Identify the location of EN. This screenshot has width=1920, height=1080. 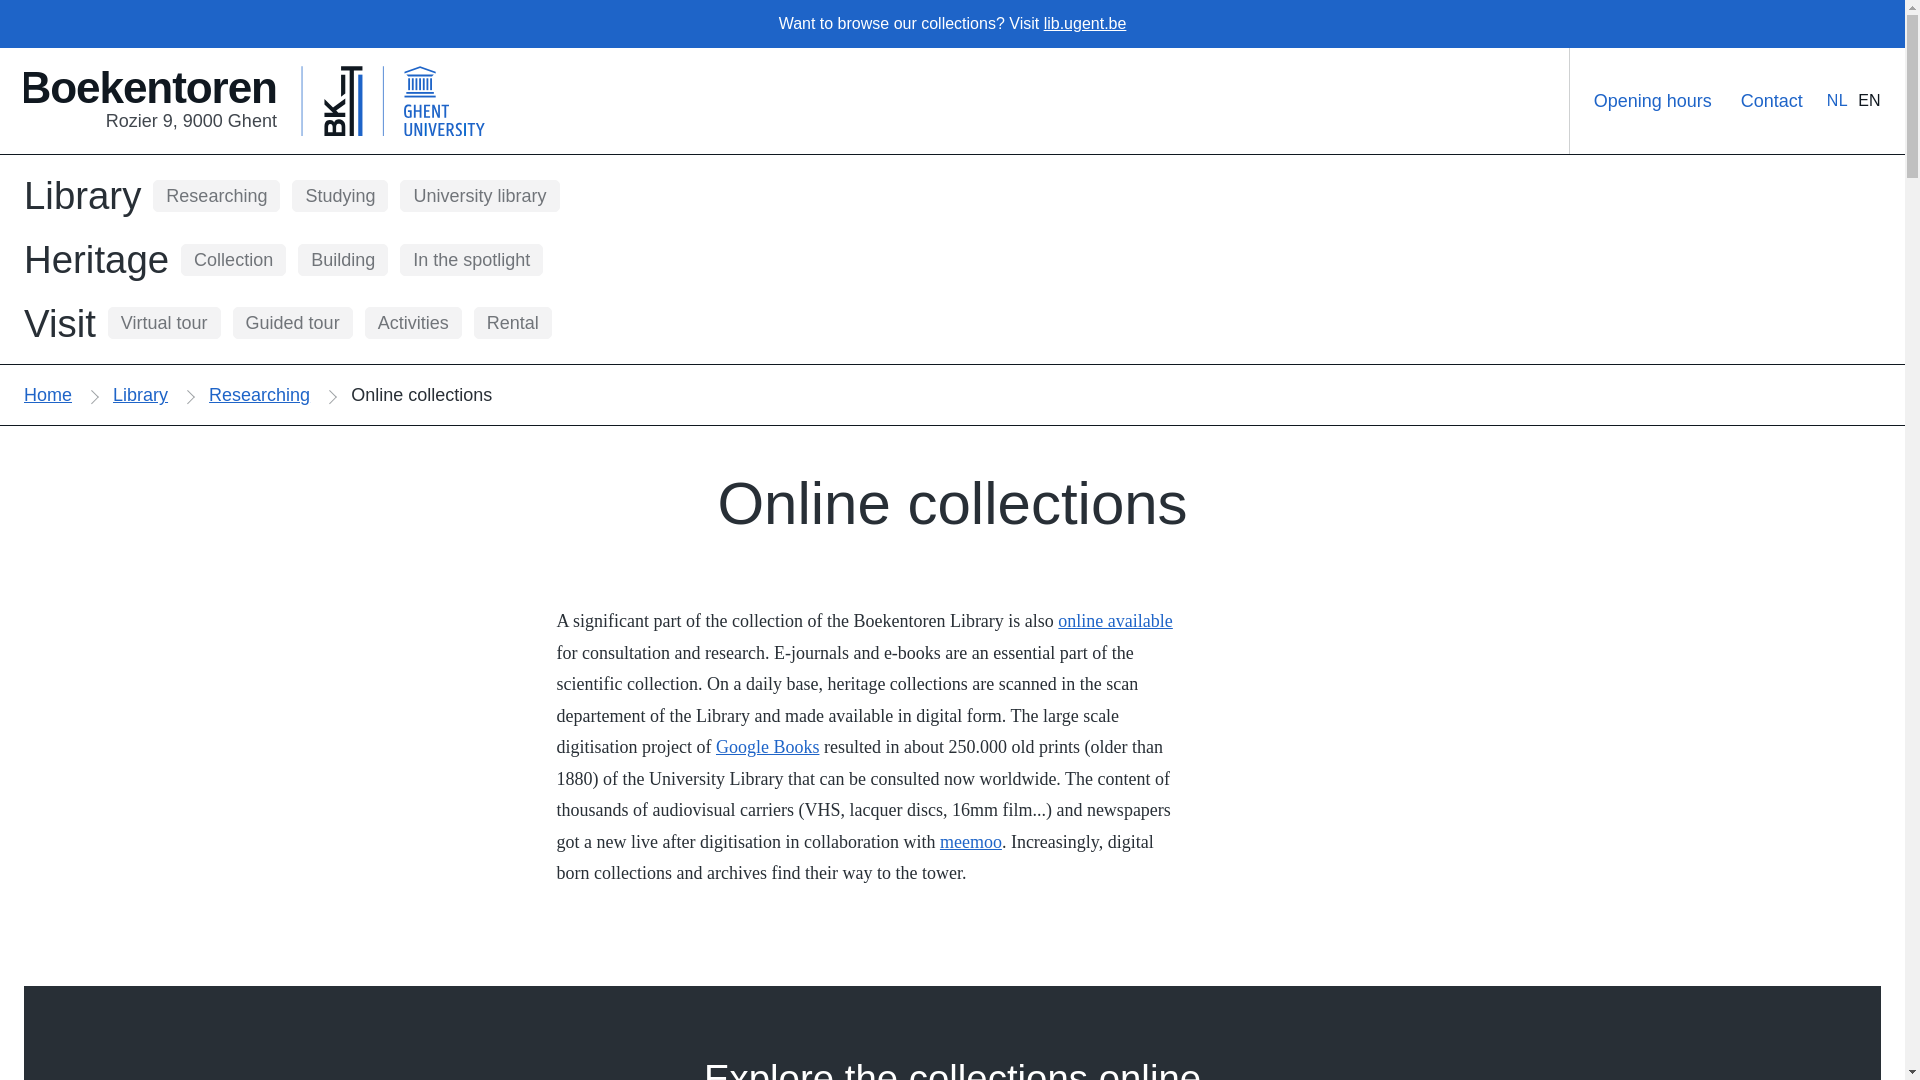
(1870, 100).